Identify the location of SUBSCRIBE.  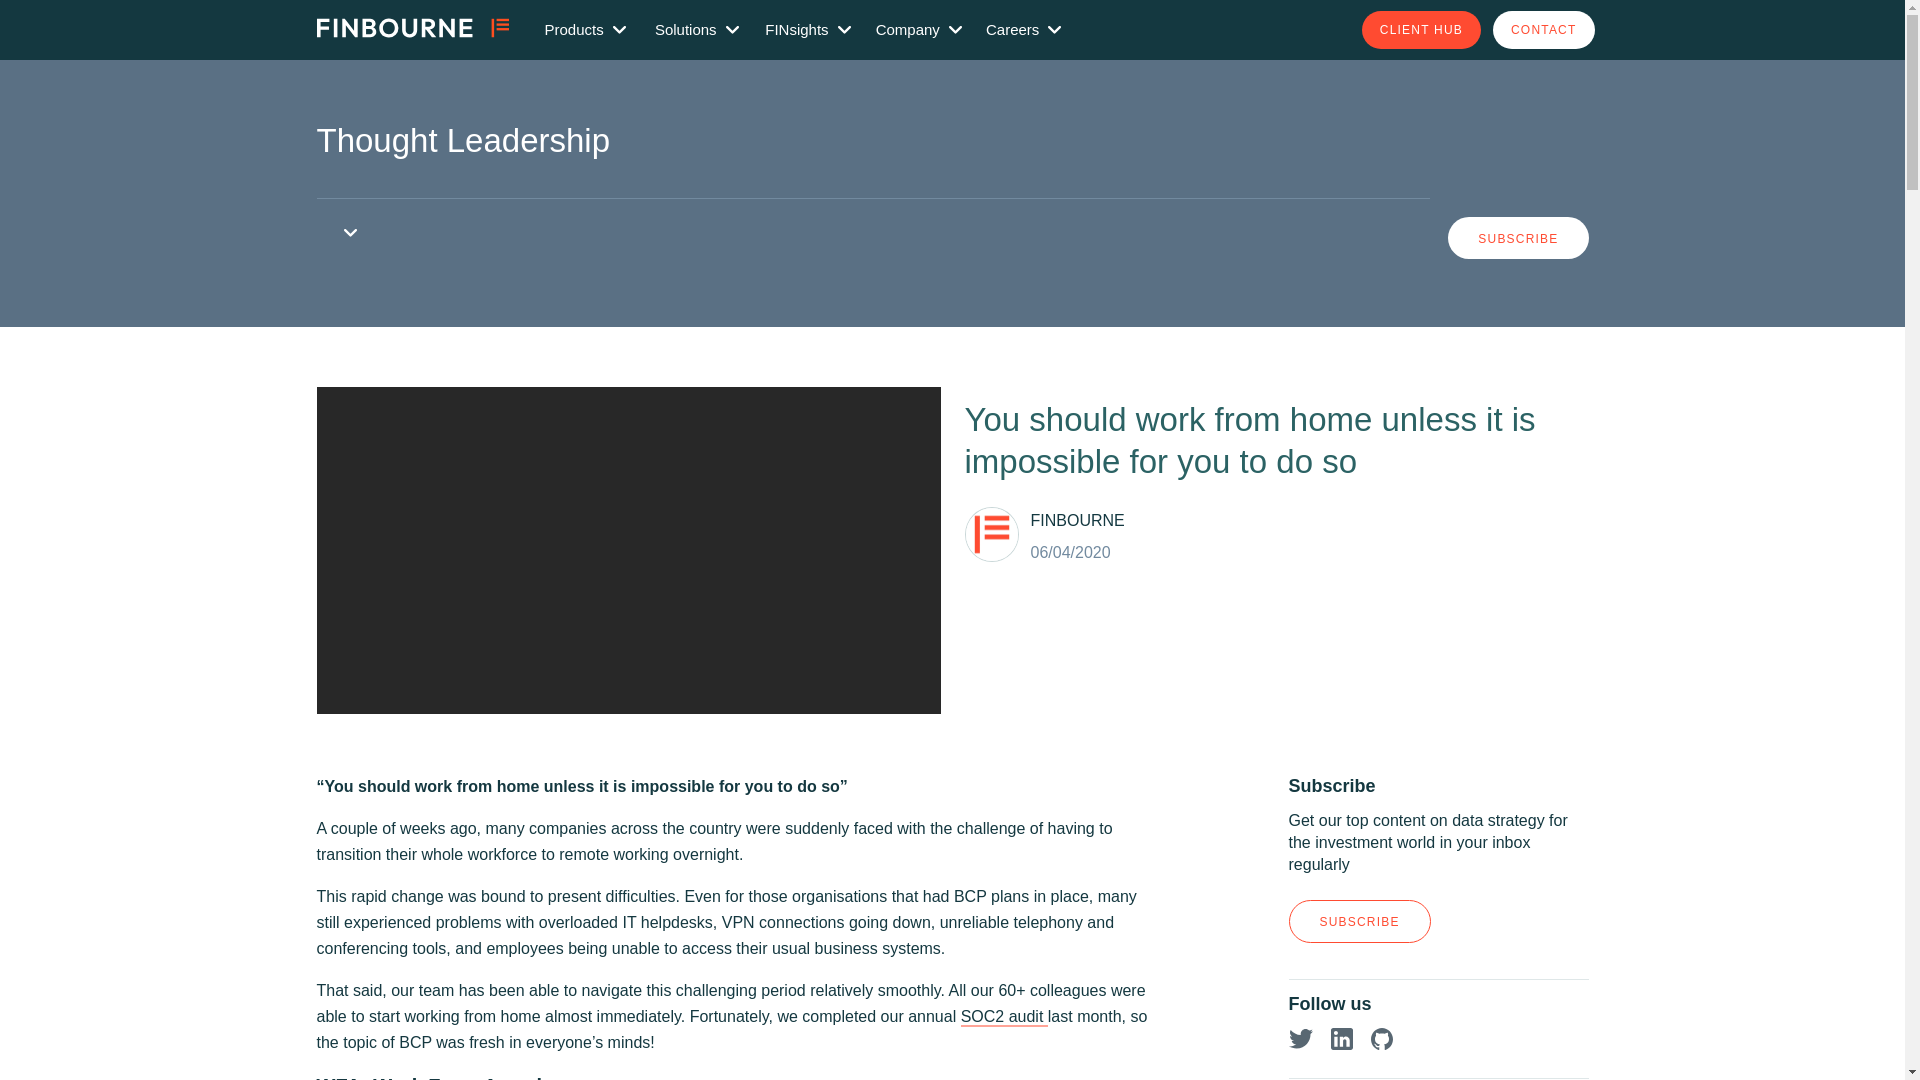
(1517, 238).